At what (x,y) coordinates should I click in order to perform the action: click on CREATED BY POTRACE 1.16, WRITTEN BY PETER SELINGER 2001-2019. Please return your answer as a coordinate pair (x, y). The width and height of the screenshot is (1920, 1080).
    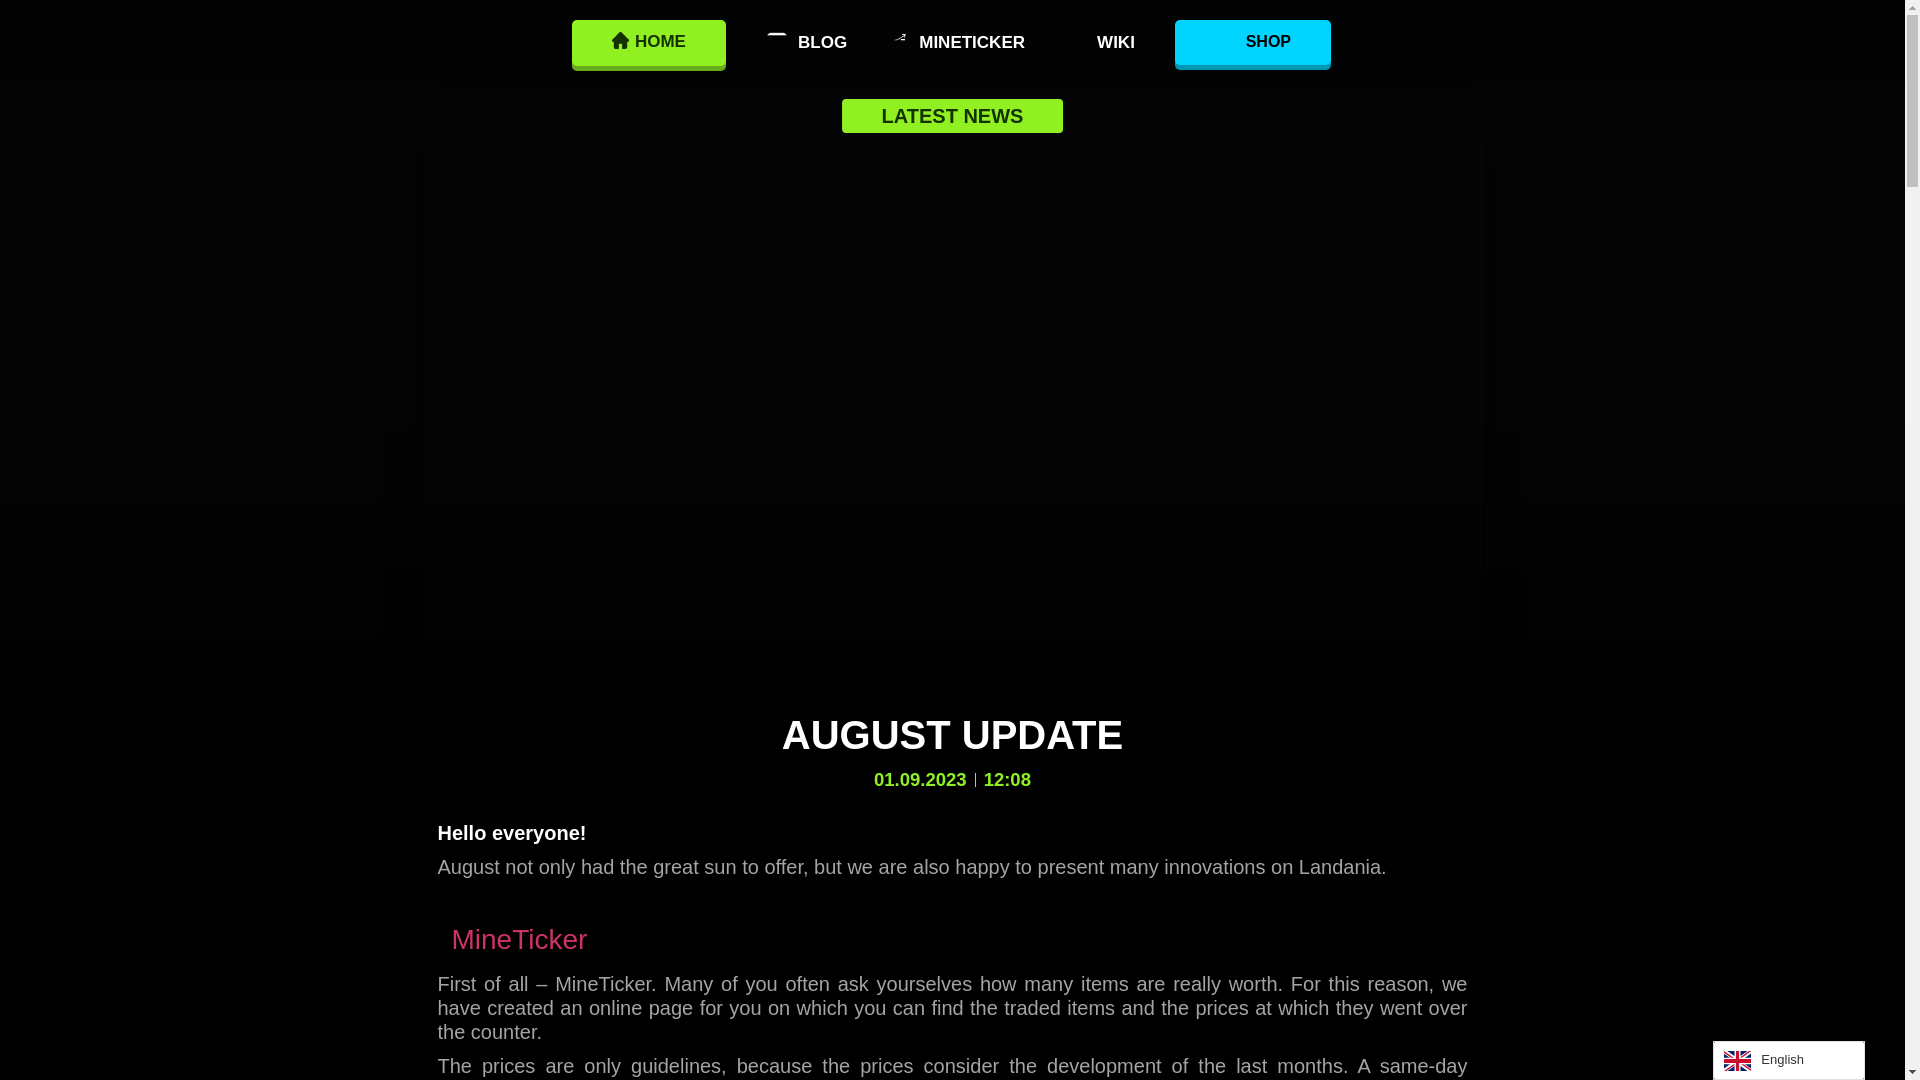
    Looking at the image, I should click on (620, 40).